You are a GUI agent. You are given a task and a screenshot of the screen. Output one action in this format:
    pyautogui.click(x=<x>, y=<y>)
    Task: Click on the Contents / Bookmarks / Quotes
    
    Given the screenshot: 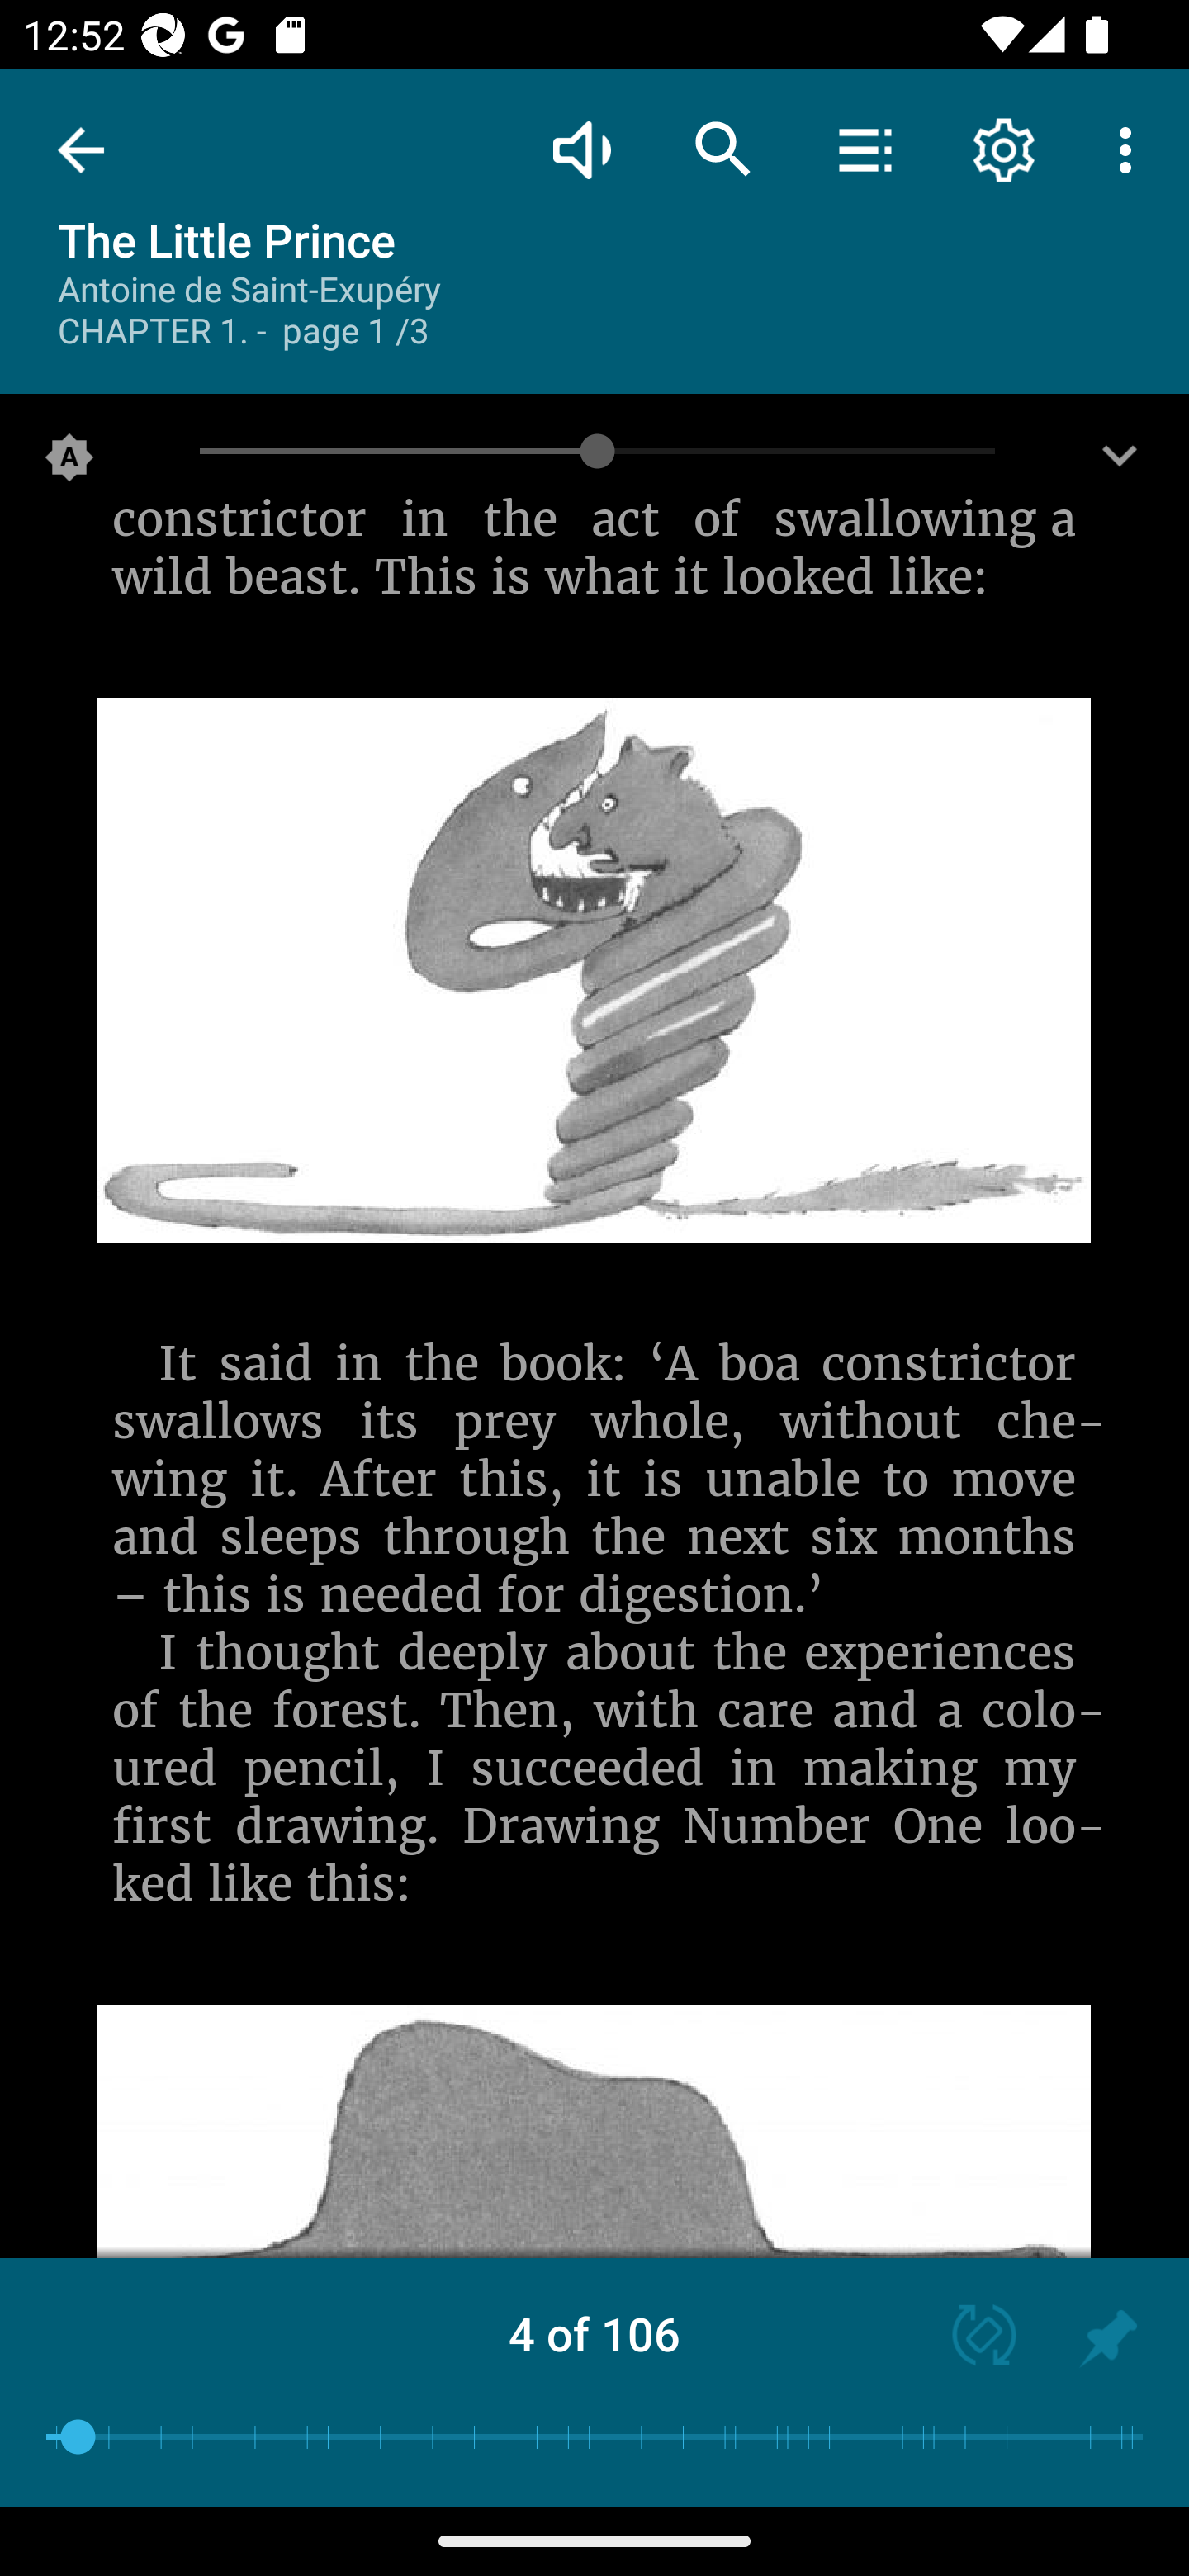 What is the action you would take?
    pyautogui.click(x=865, y=149)
    